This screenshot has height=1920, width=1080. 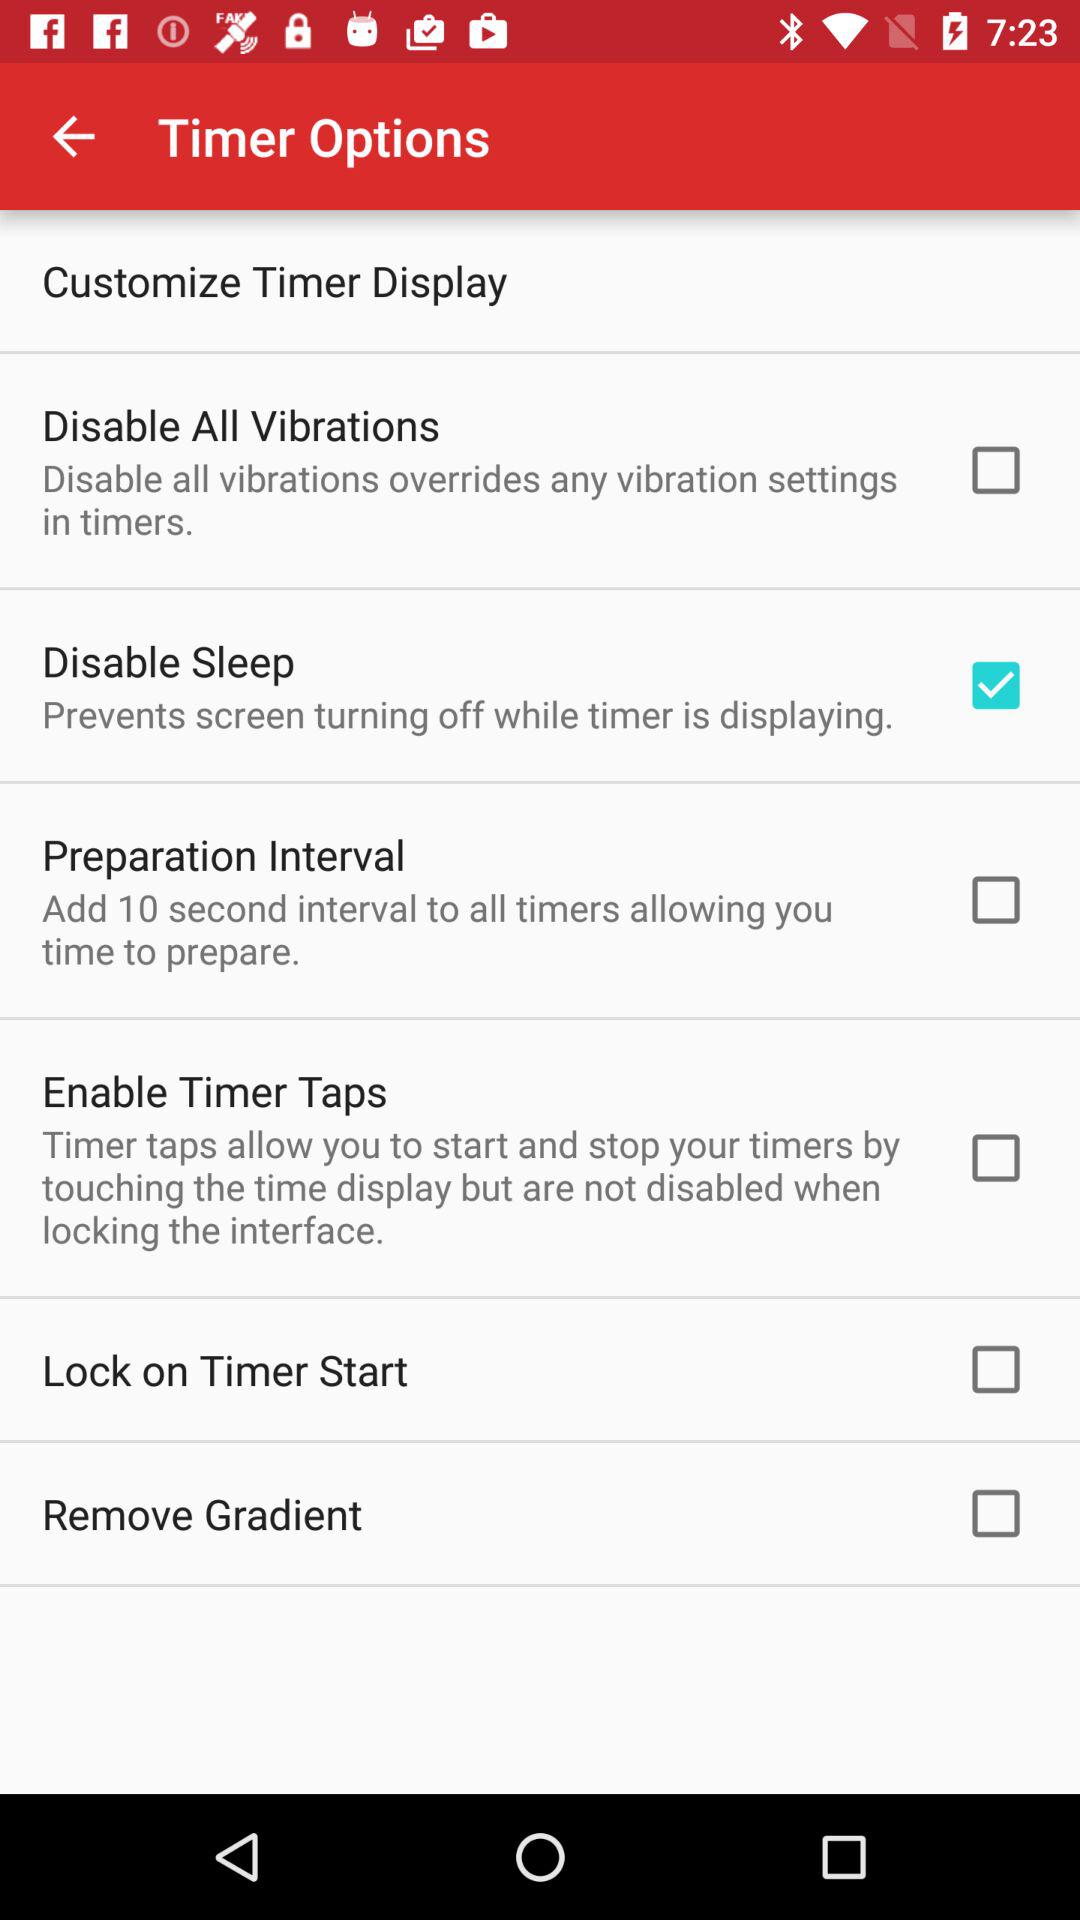 I want to click on press the disable sleep item, so click(x=168, y=660).